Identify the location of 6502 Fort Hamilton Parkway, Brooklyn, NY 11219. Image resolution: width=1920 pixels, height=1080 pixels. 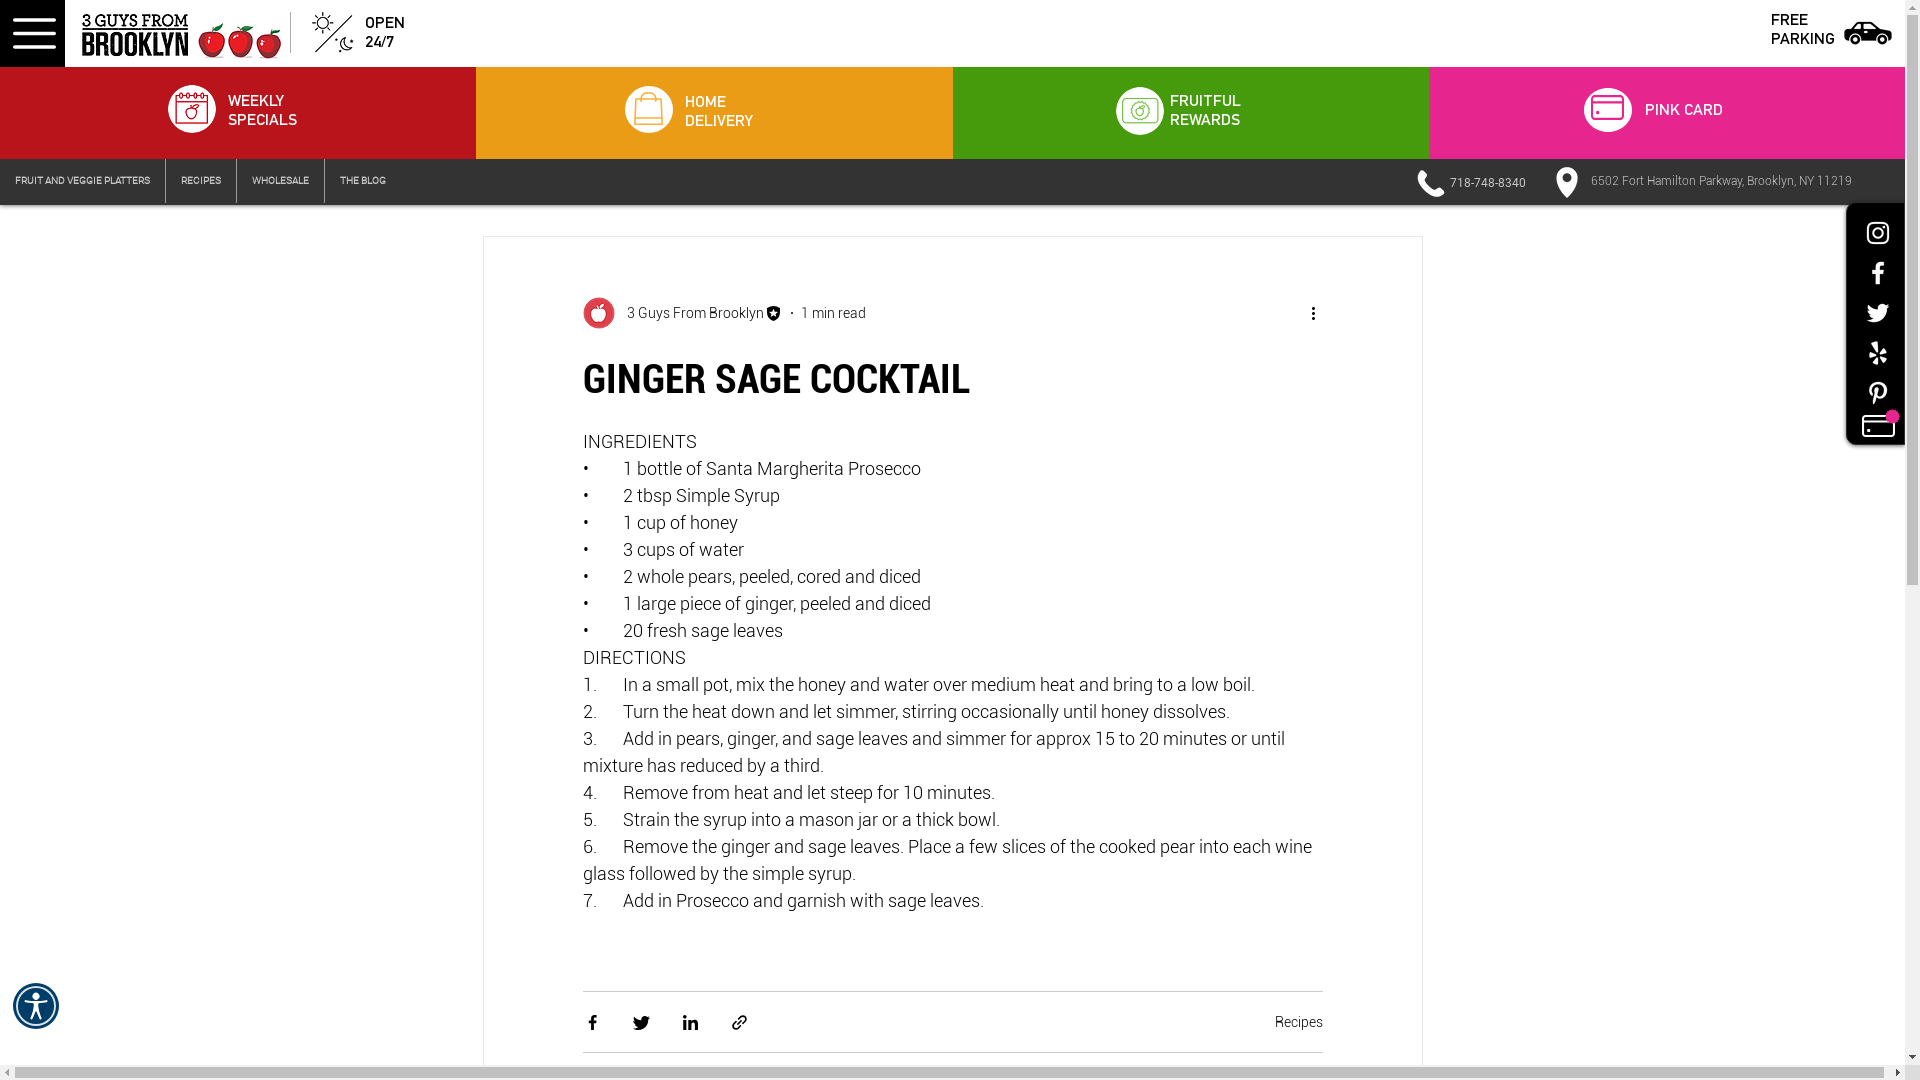
(1722, 181).